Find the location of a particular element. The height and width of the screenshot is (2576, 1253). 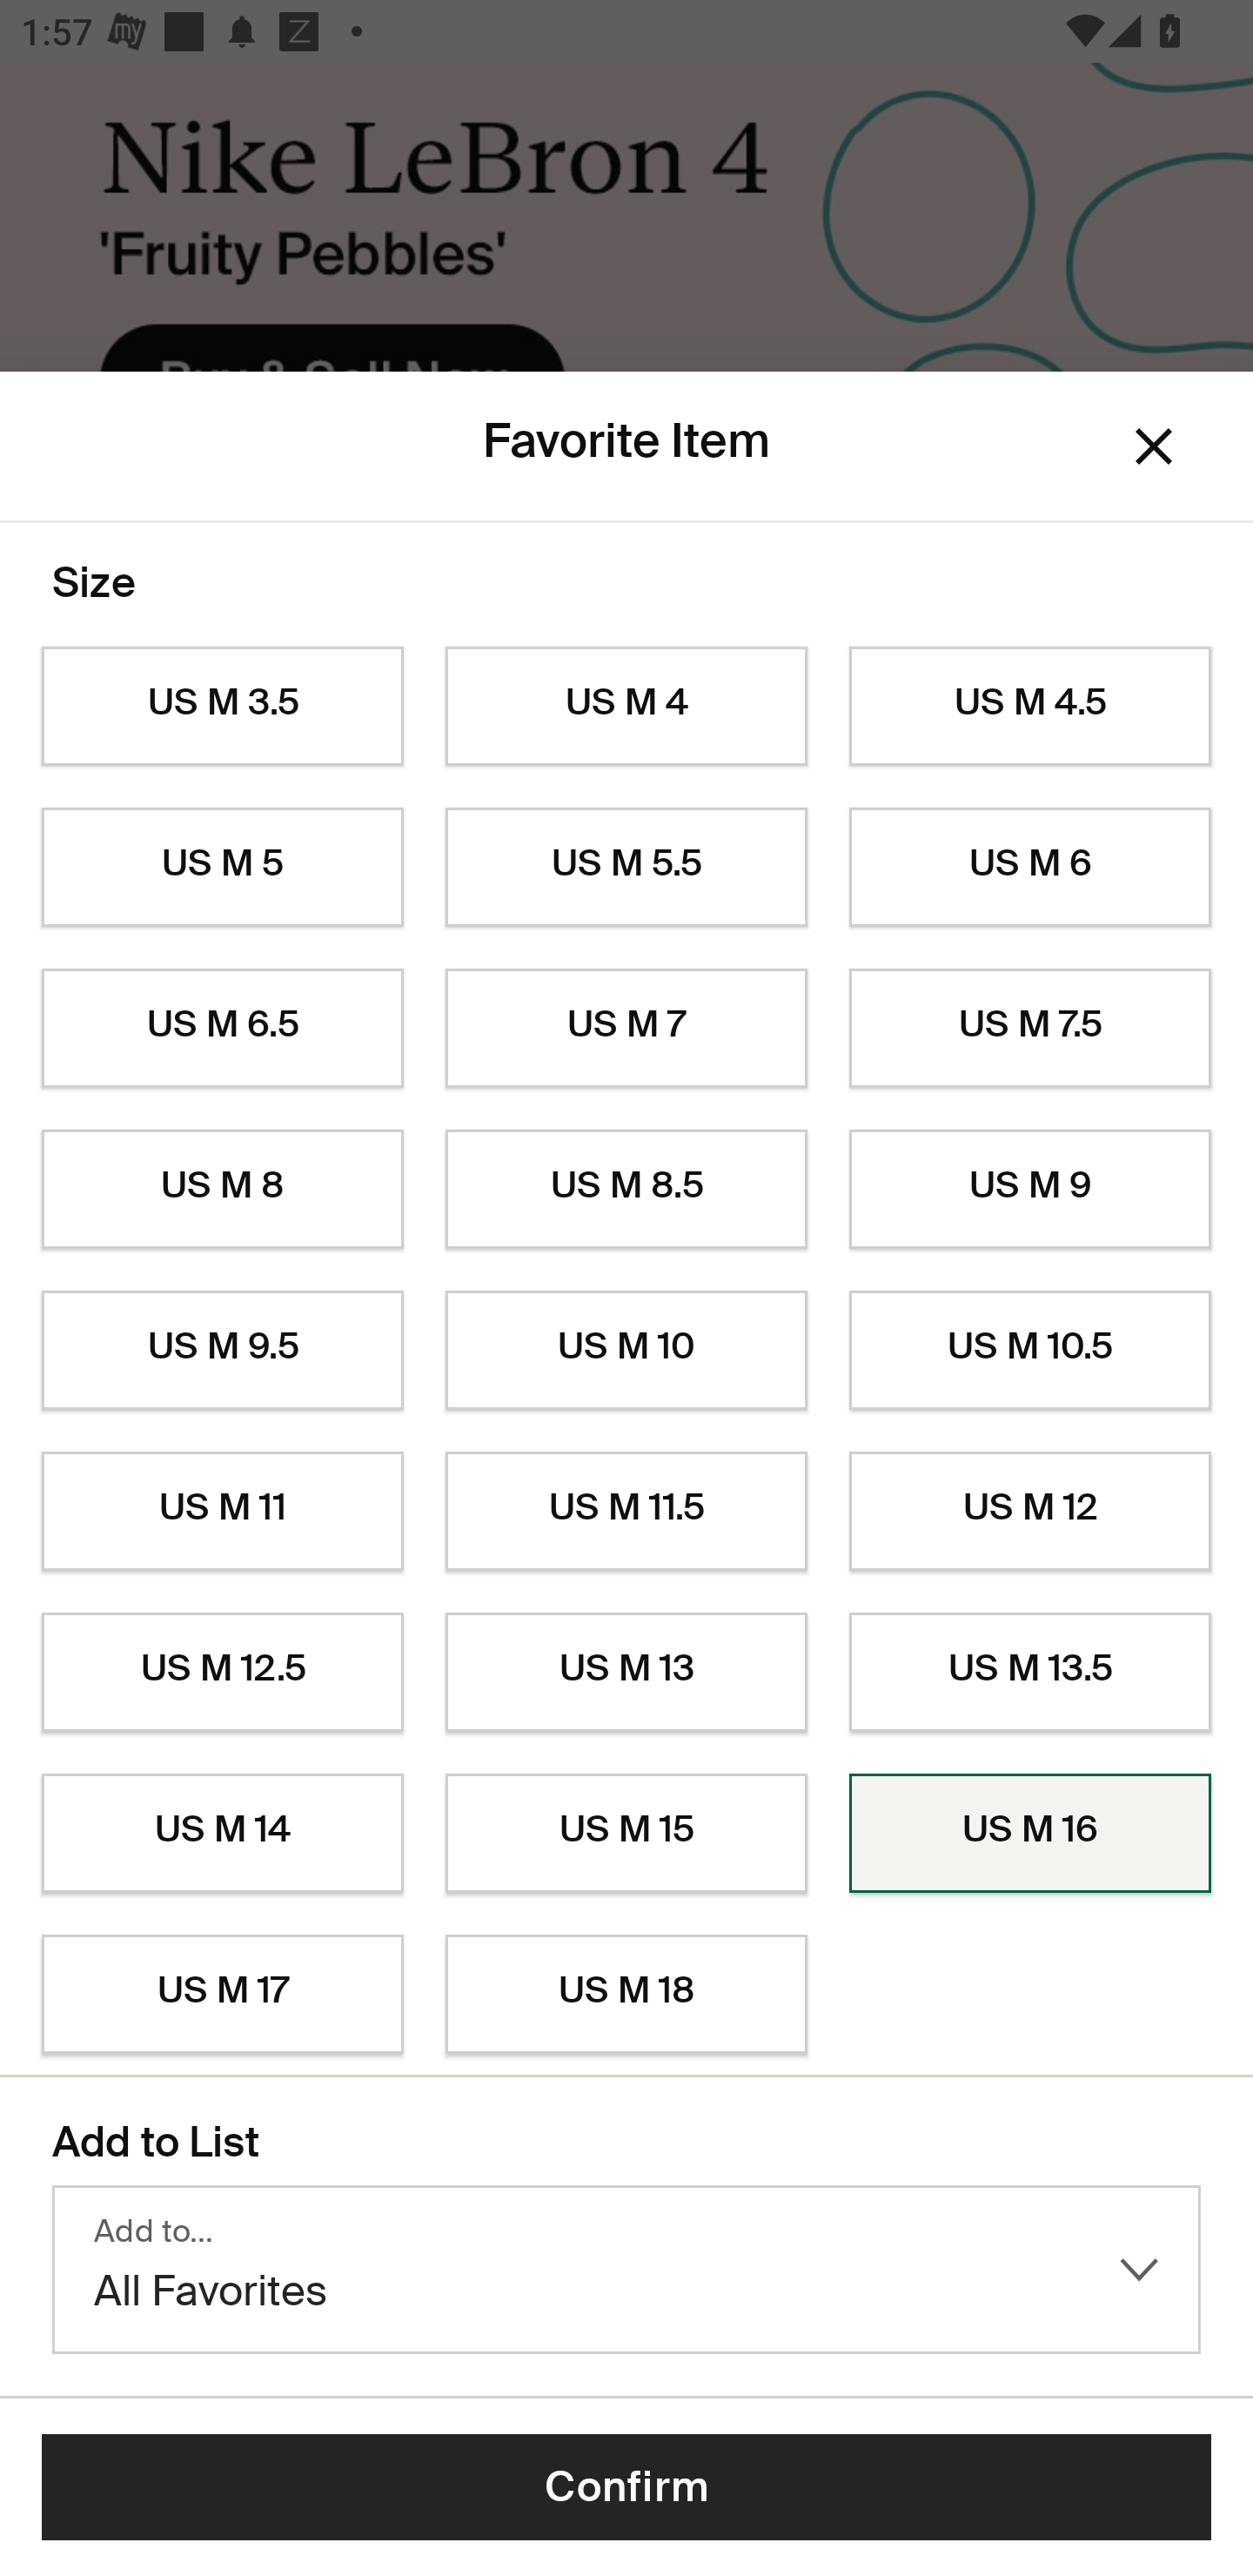

US M 3.5 is located at coordinates (222, 707).